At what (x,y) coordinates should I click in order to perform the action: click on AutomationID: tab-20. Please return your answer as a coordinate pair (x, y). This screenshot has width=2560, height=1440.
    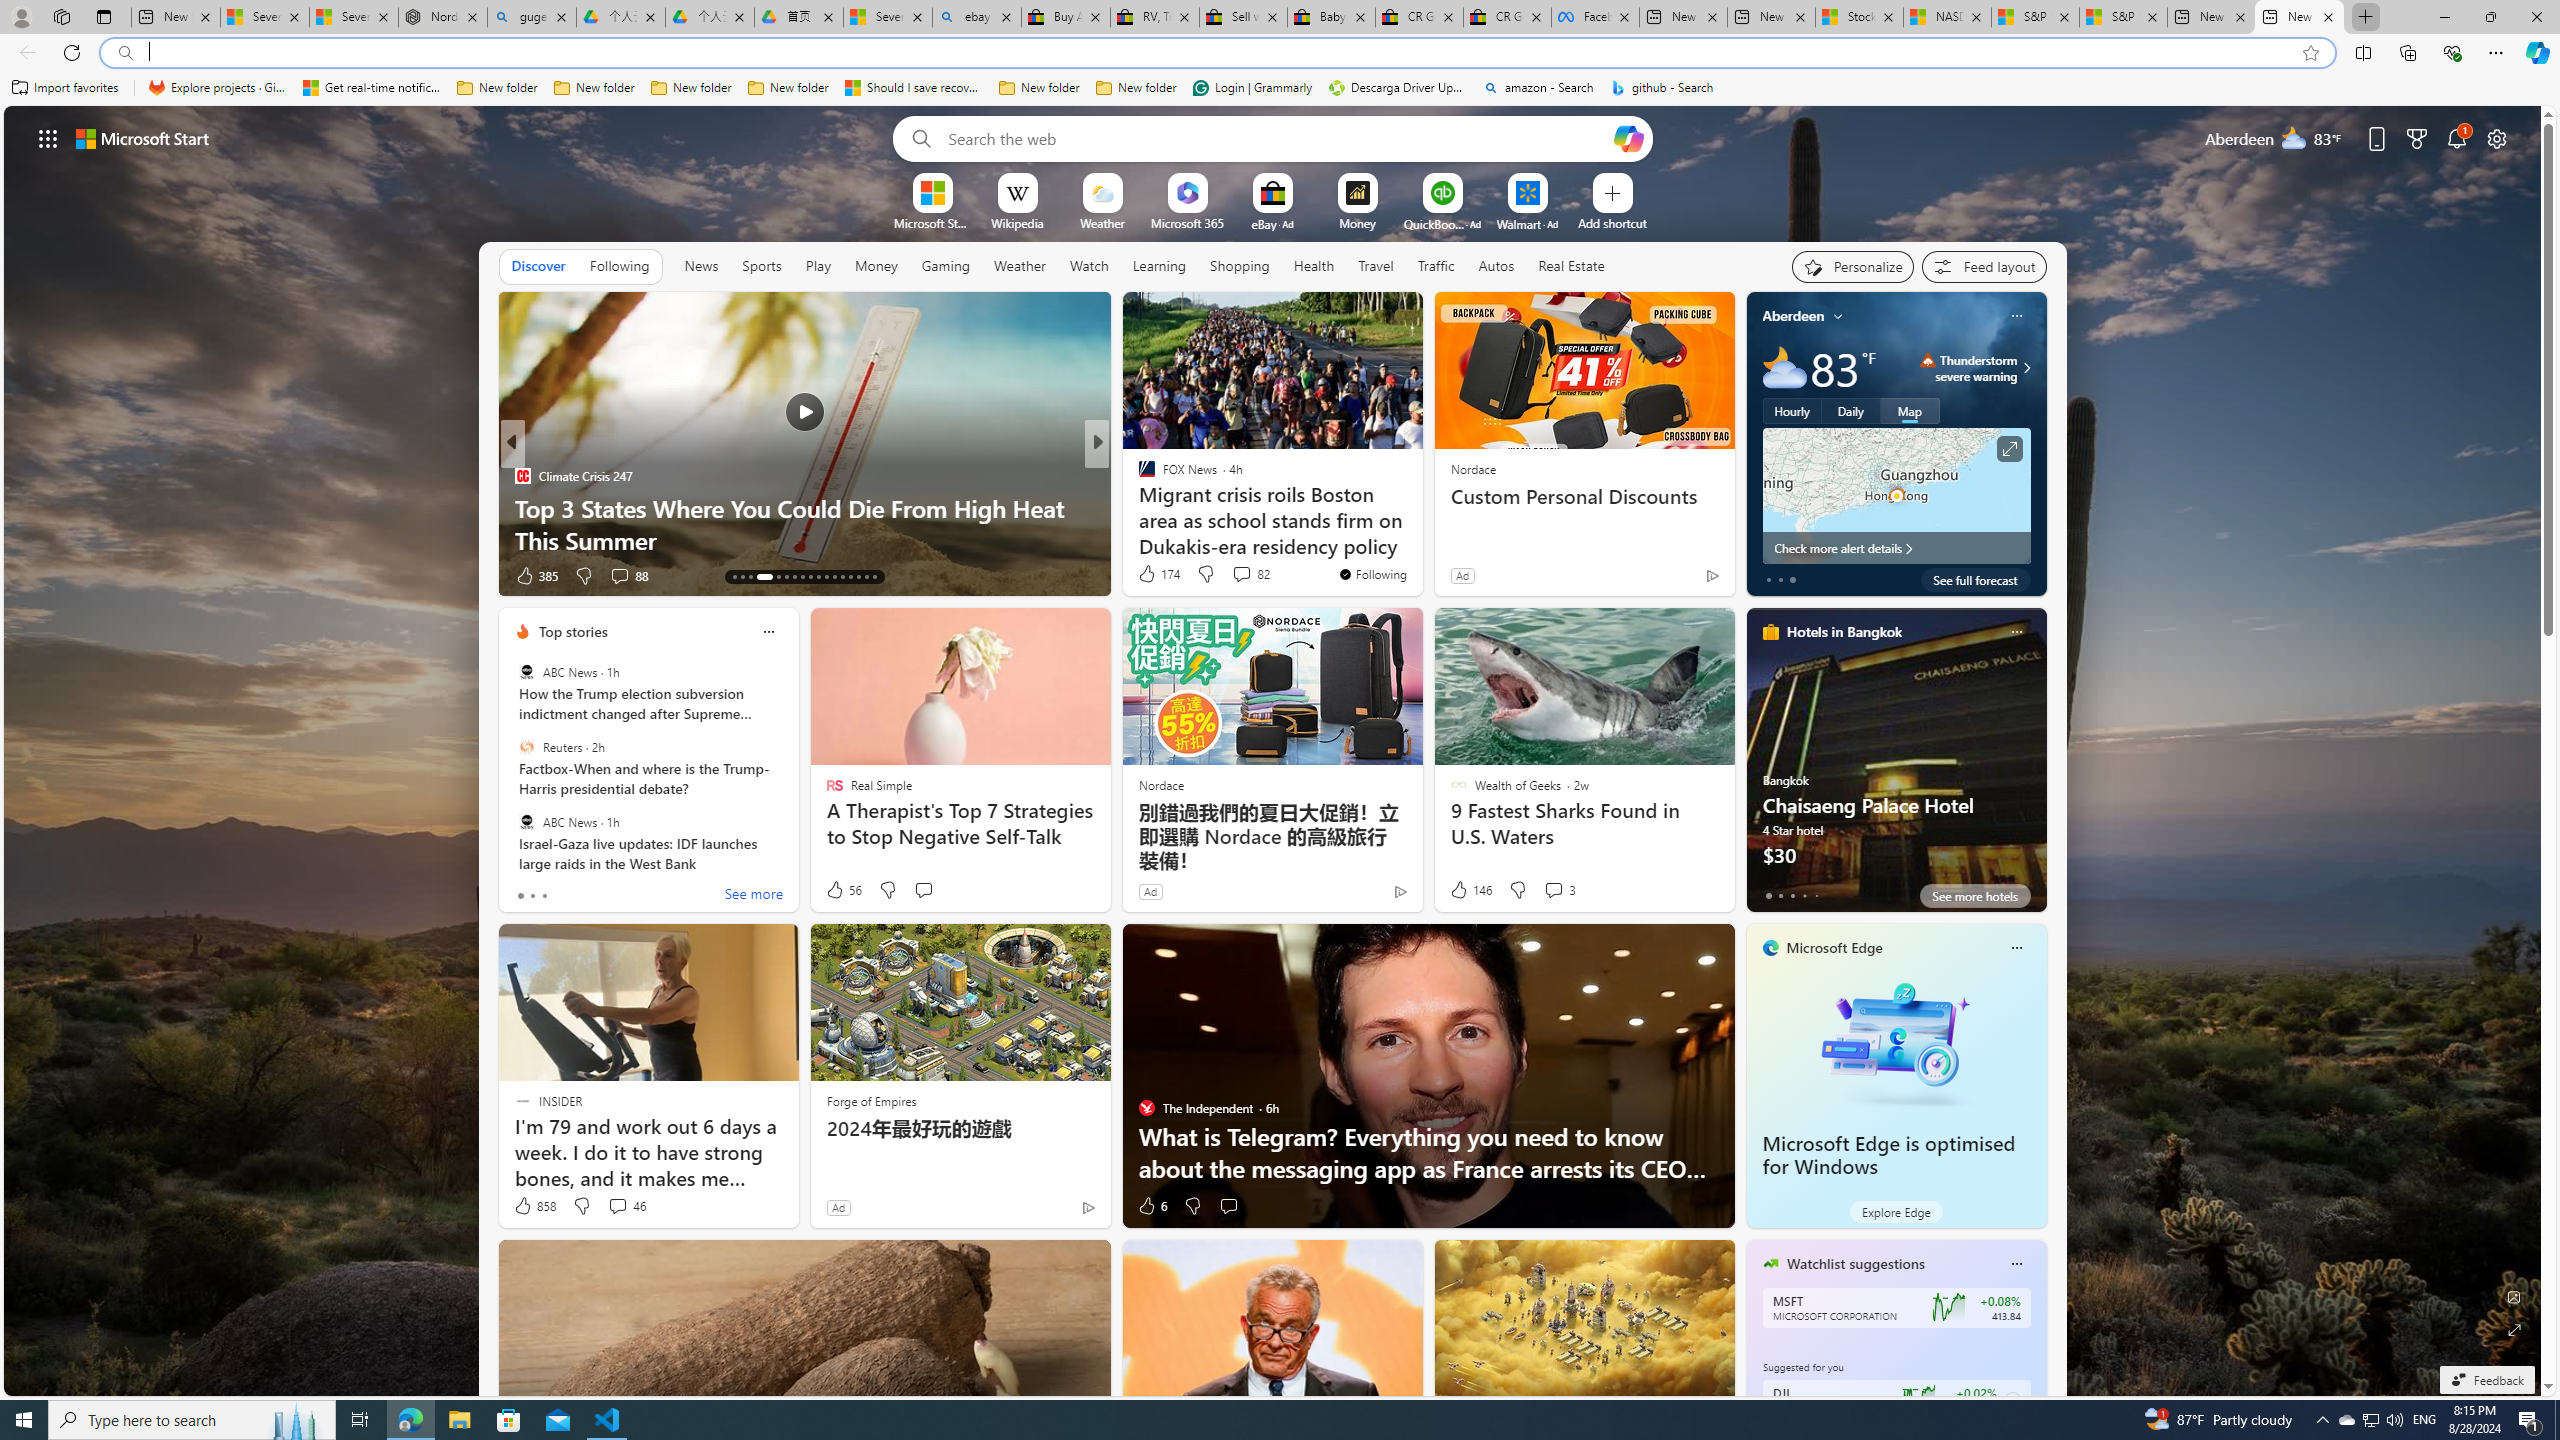
    Looking at the image, I should click on (802, 577).